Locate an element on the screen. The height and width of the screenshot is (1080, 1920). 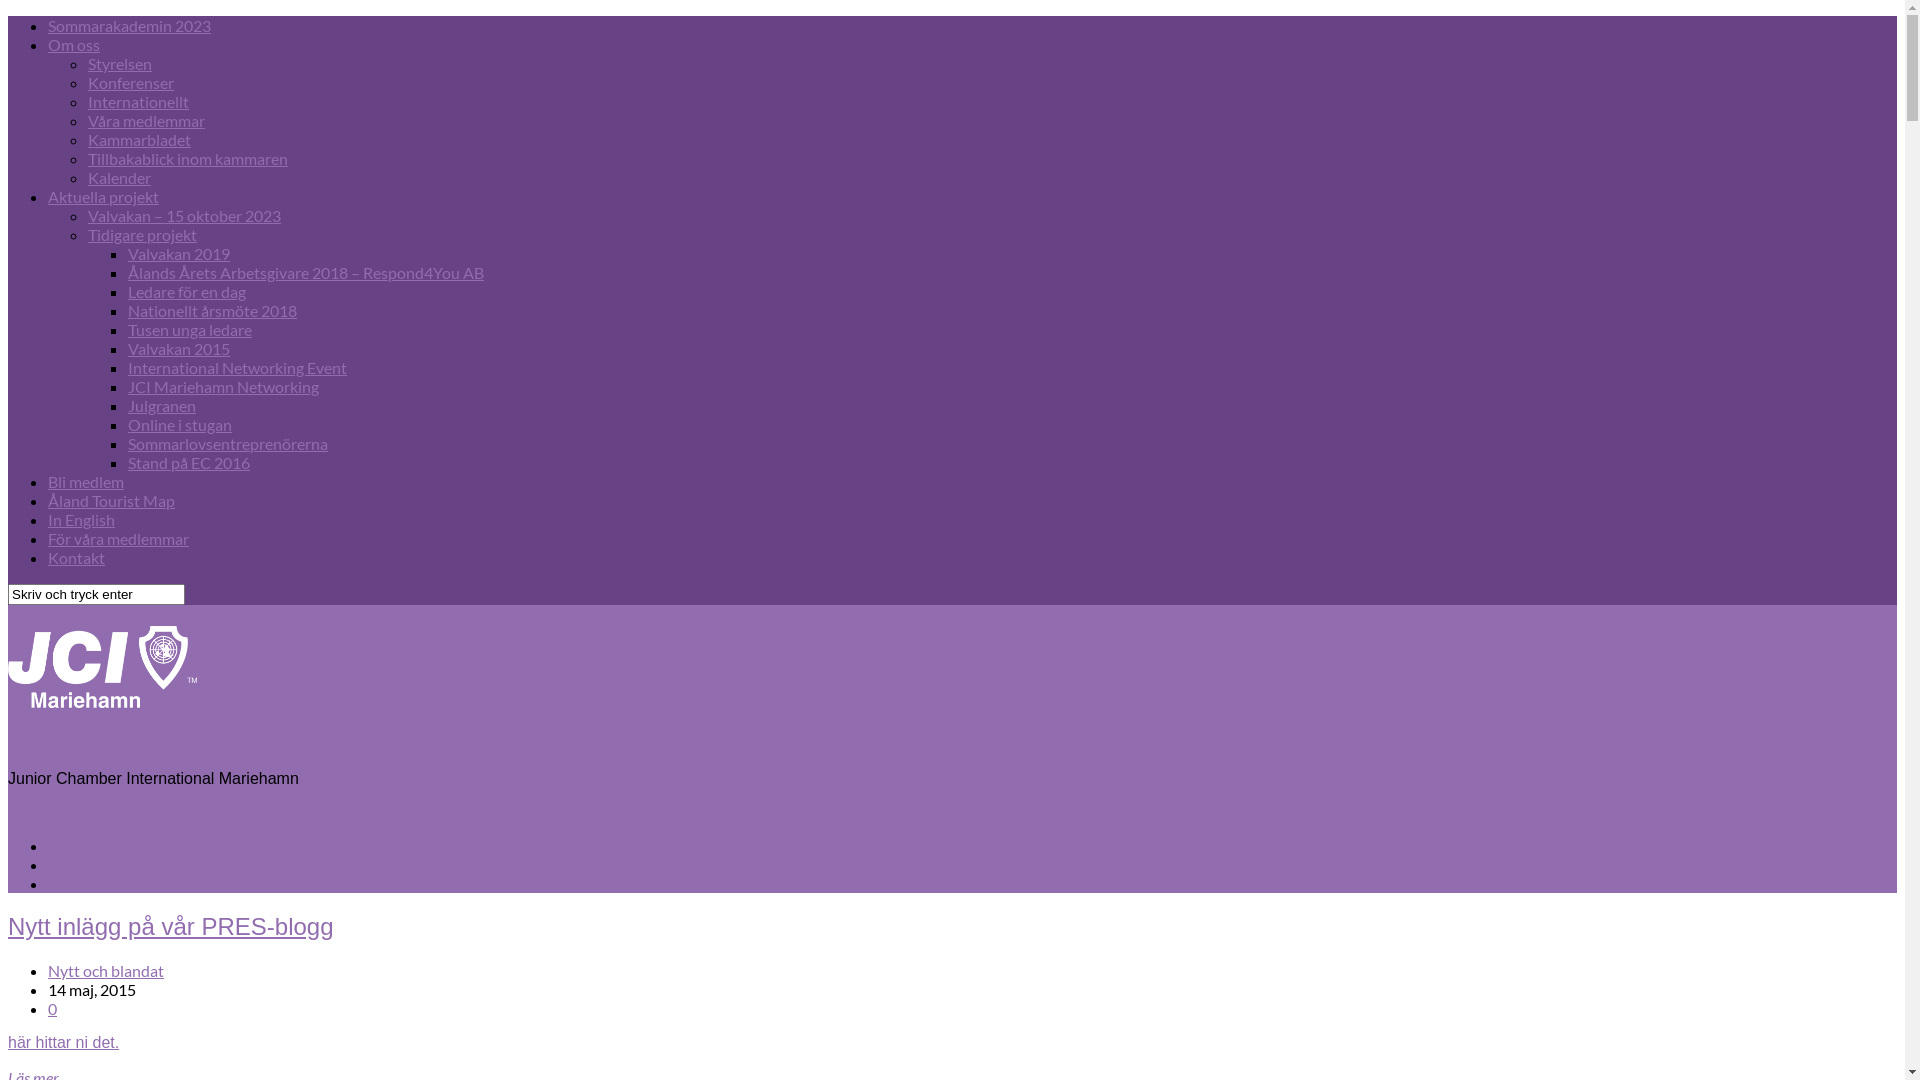
Nytt och blandat is located at coordinates (106, 970).